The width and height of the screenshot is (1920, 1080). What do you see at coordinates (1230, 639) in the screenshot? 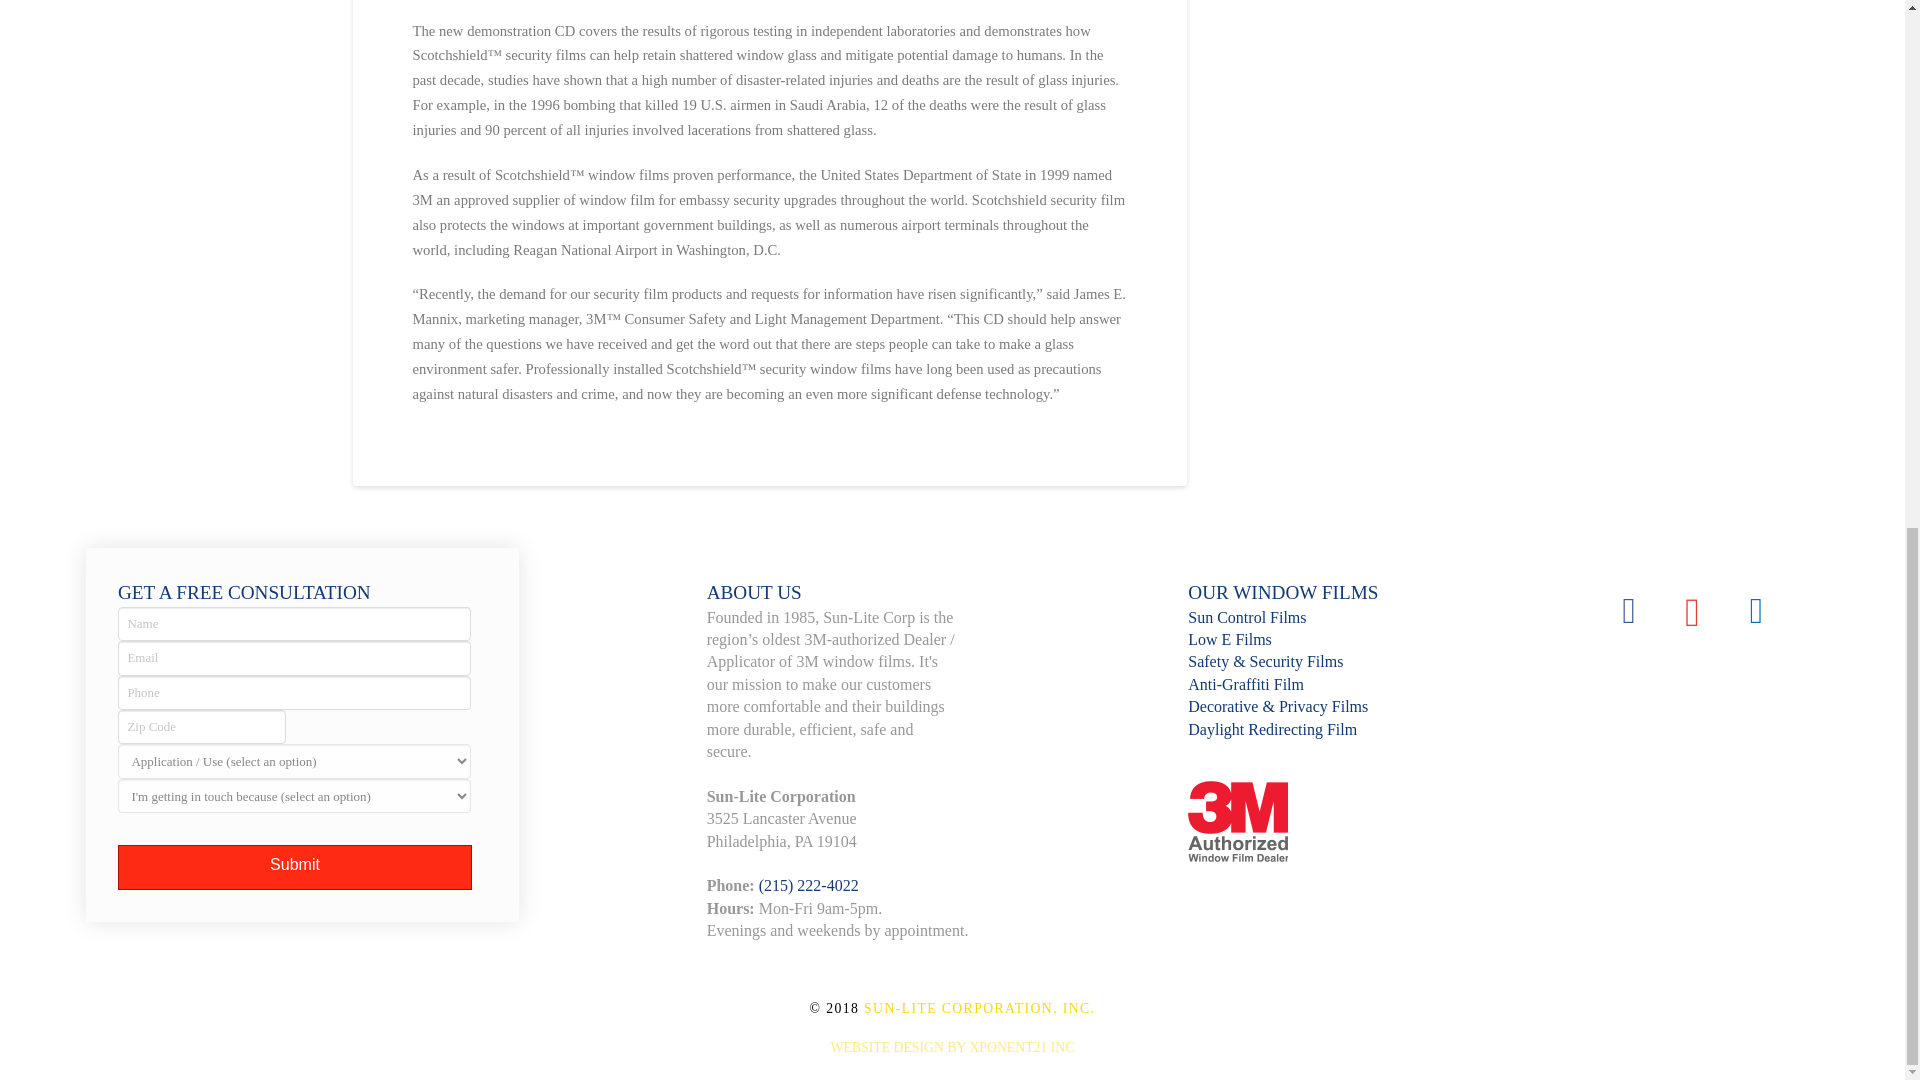
I see `Low E Films` at bounding box center [1230, 639].